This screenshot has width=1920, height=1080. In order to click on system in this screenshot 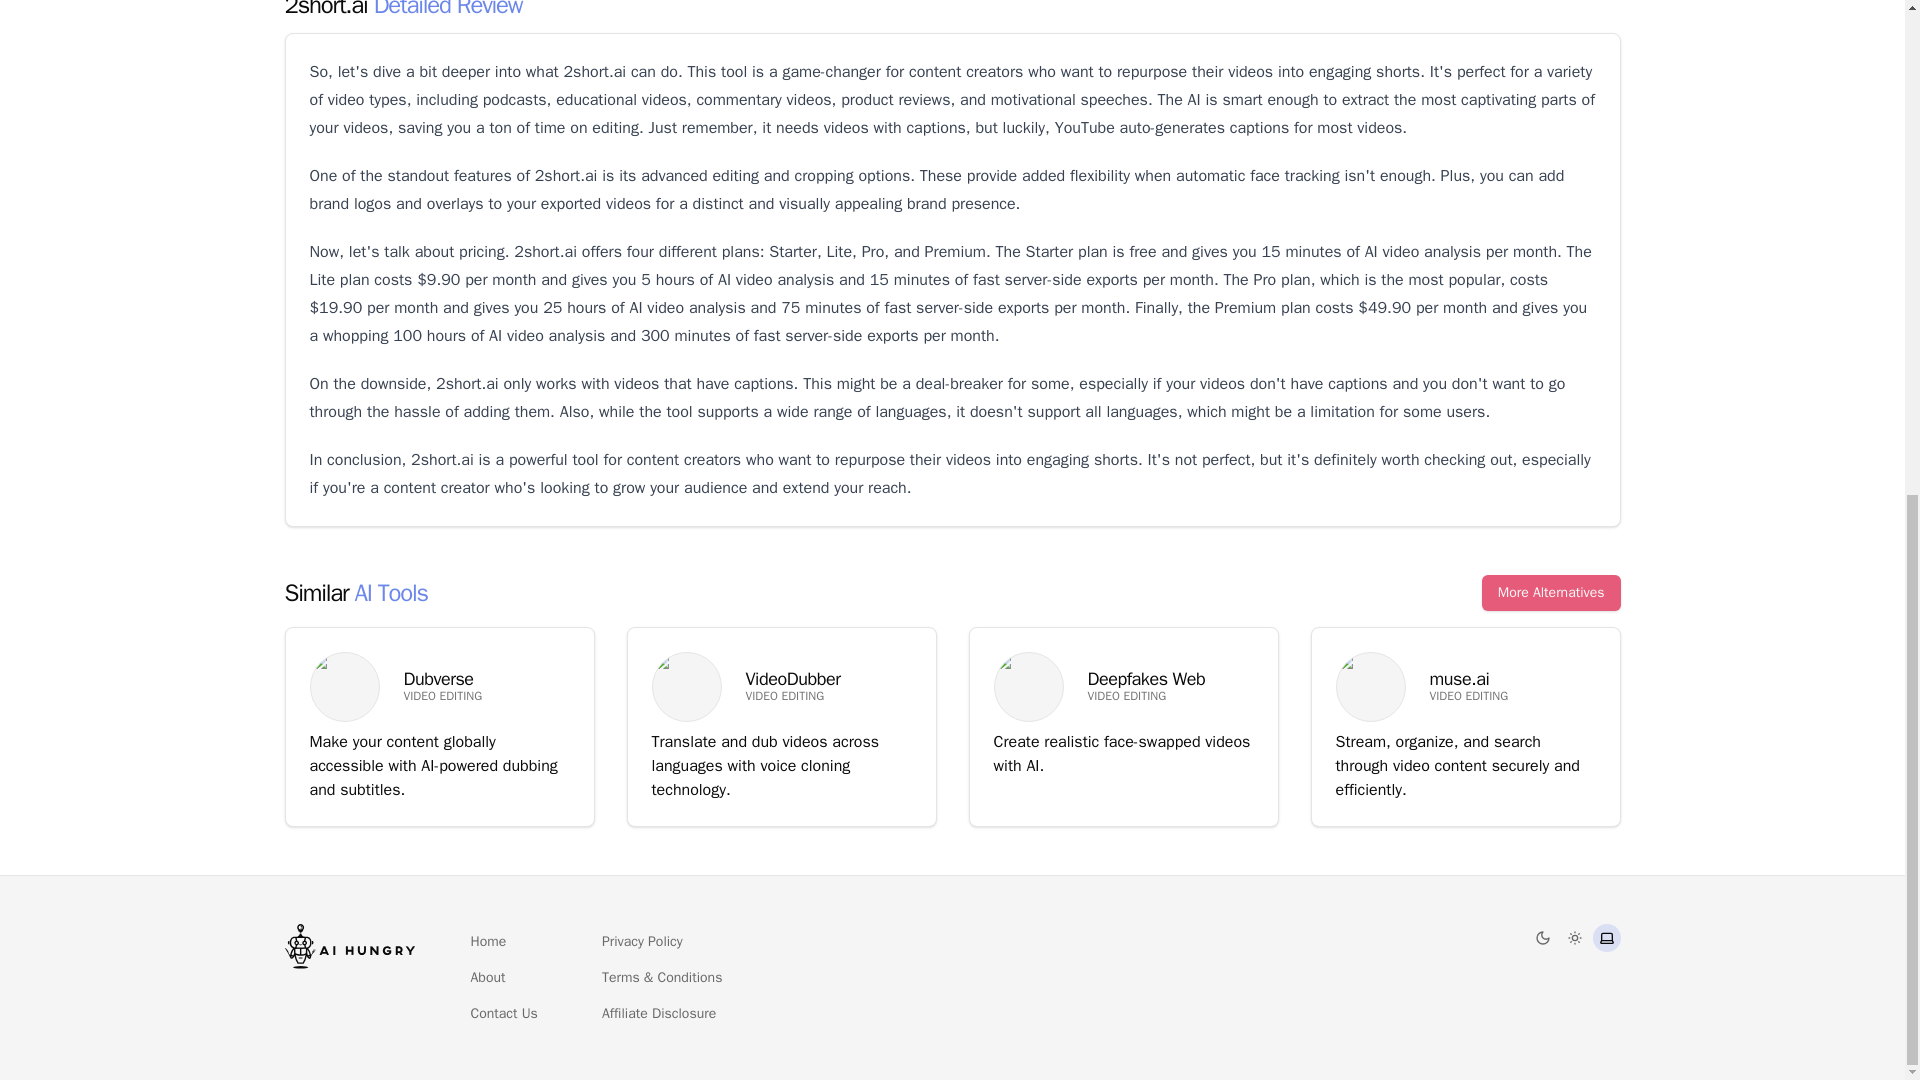, I will do `click(1606, 938)`.